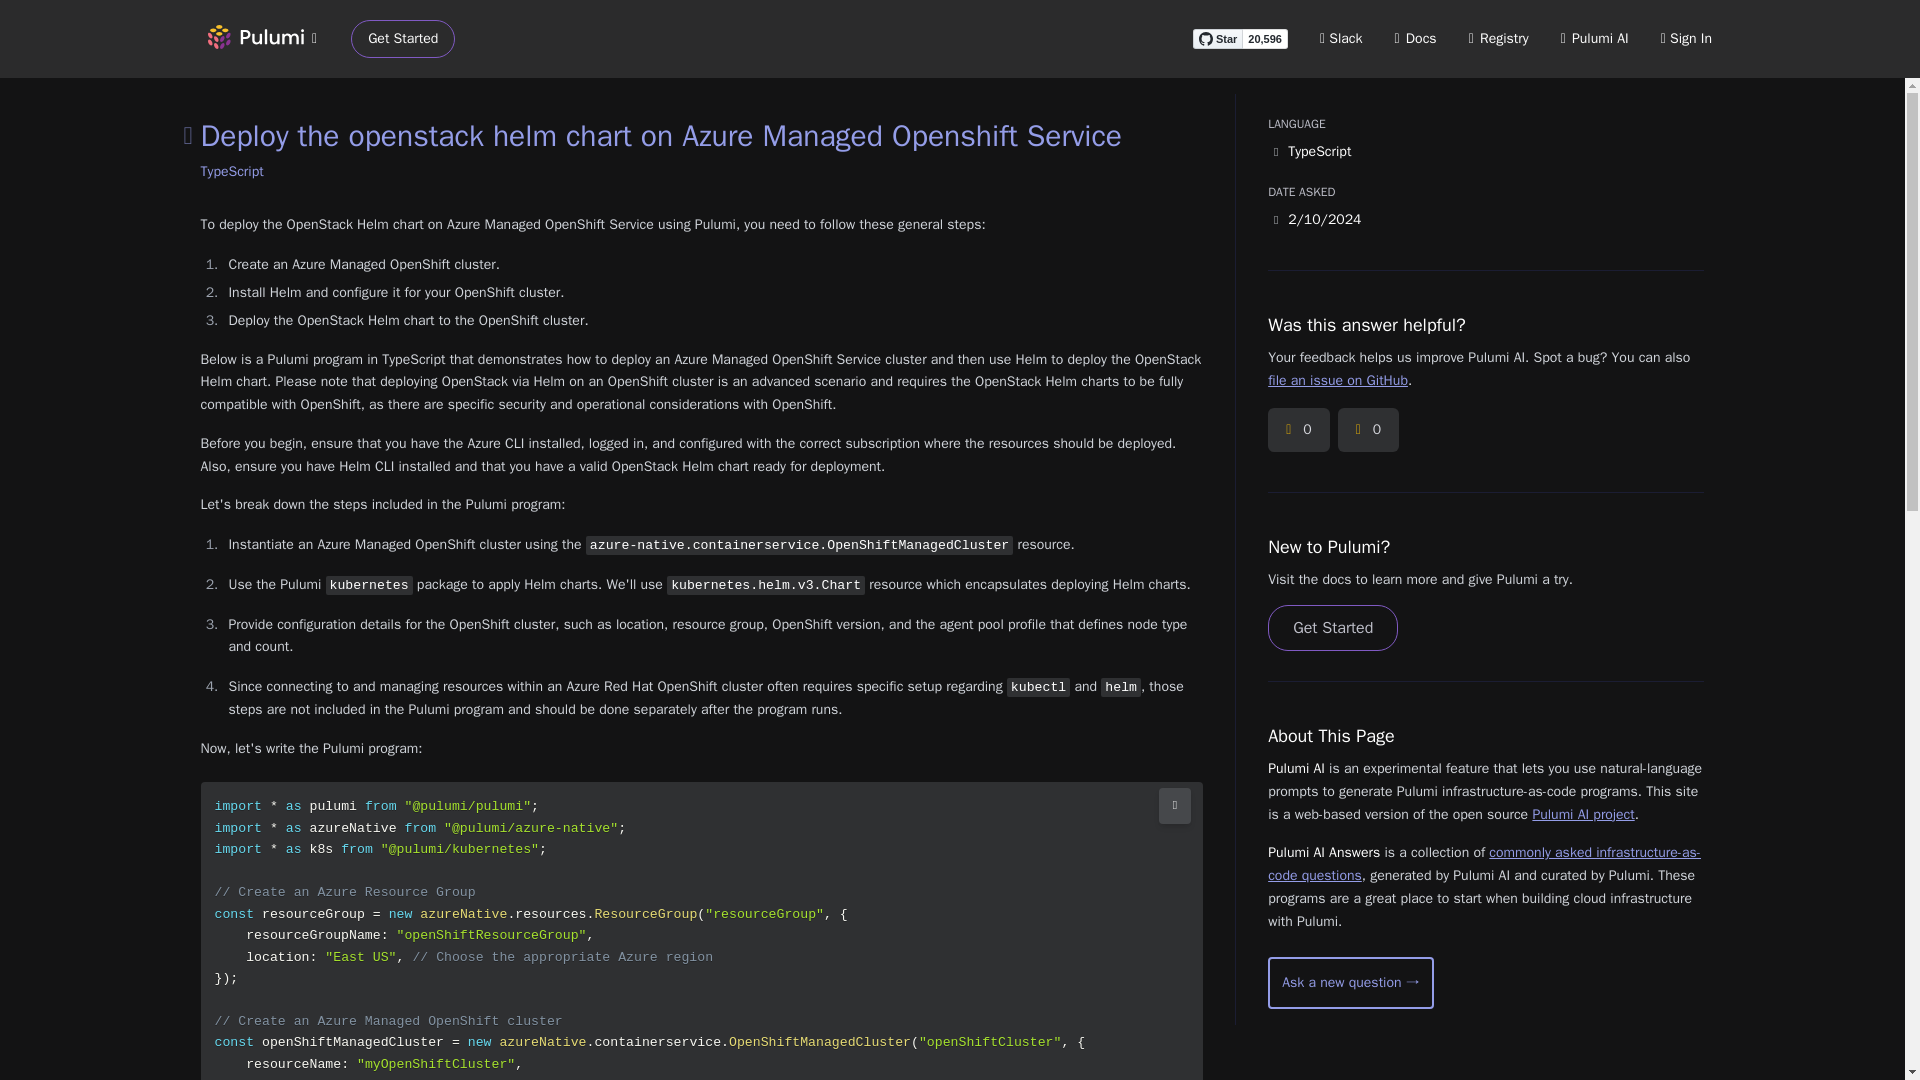  Describe the element at coordinates (1337, 380) in the screenshot. I see `file an issue on GitHub` at that location.